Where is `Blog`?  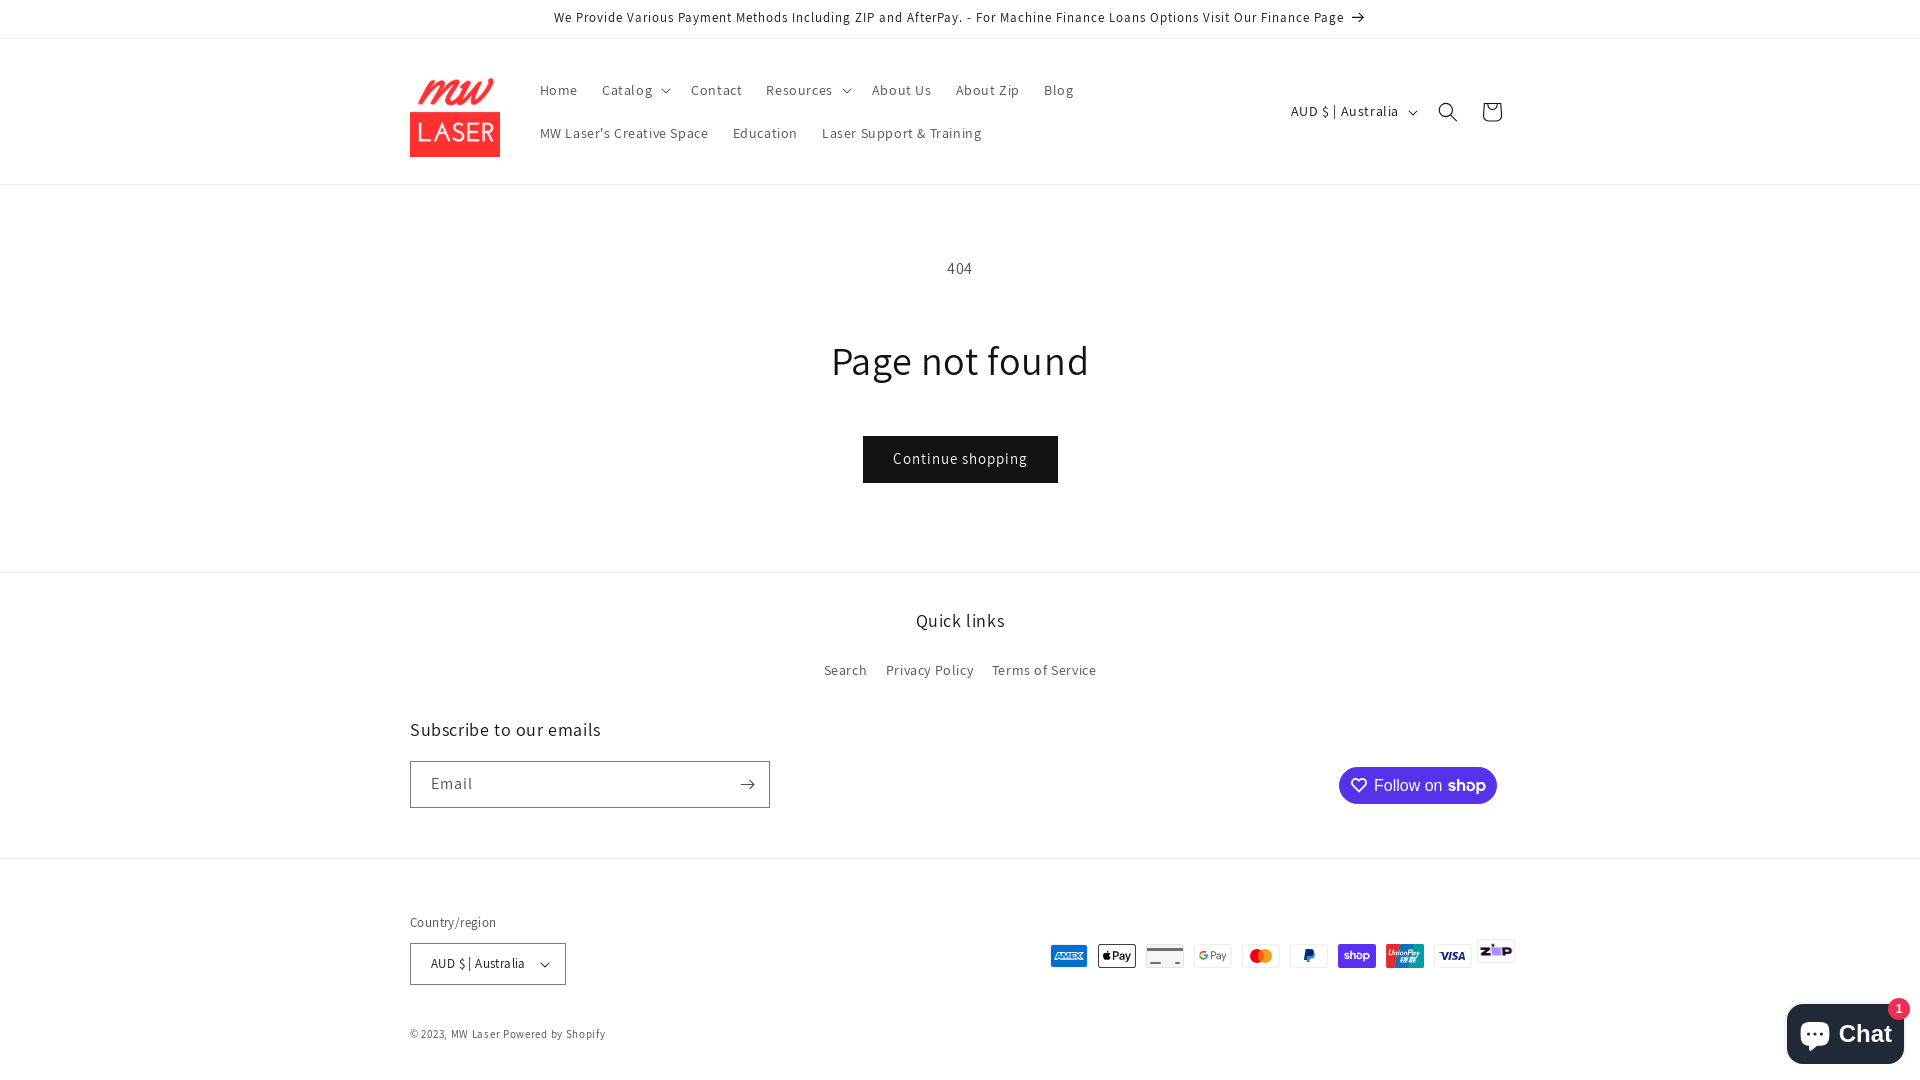
Blog is located at coordinates (1058, 90).